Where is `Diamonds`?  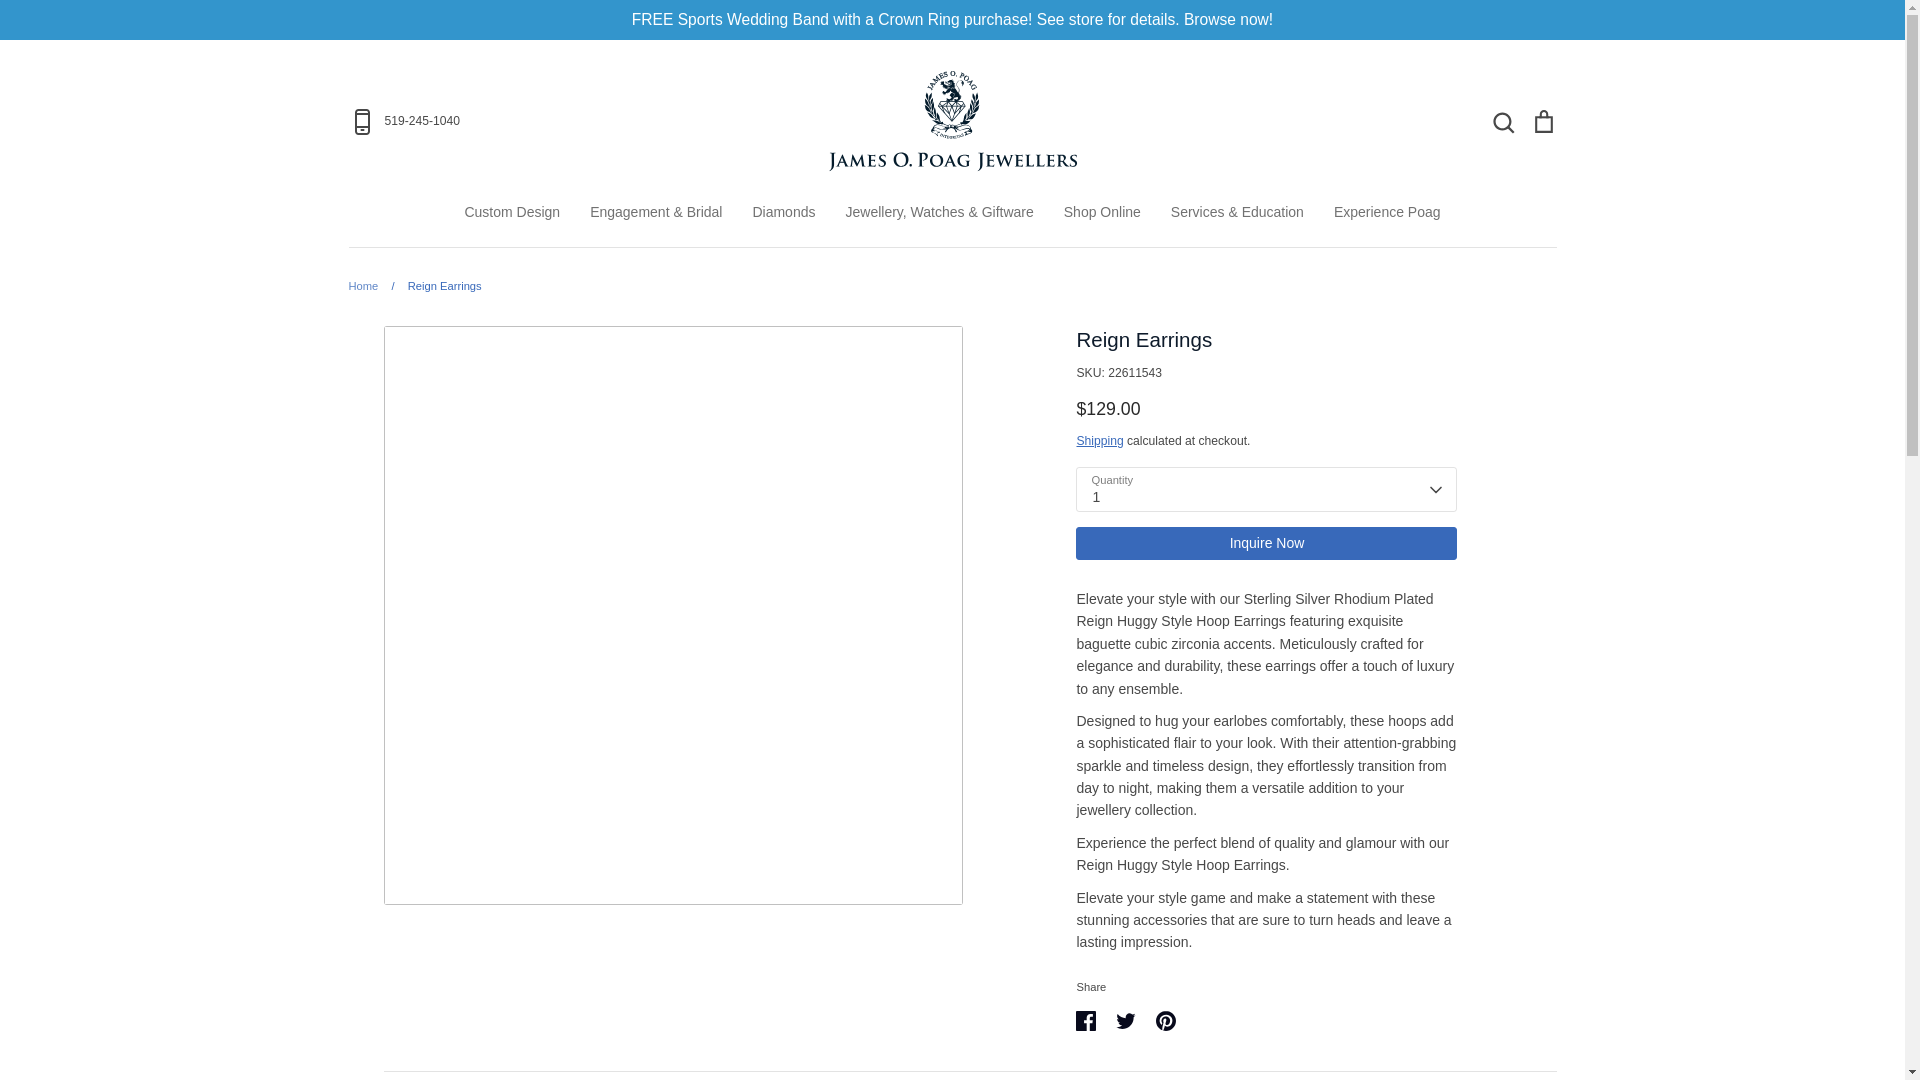 Diamonds is located at coordinates (783, 212).